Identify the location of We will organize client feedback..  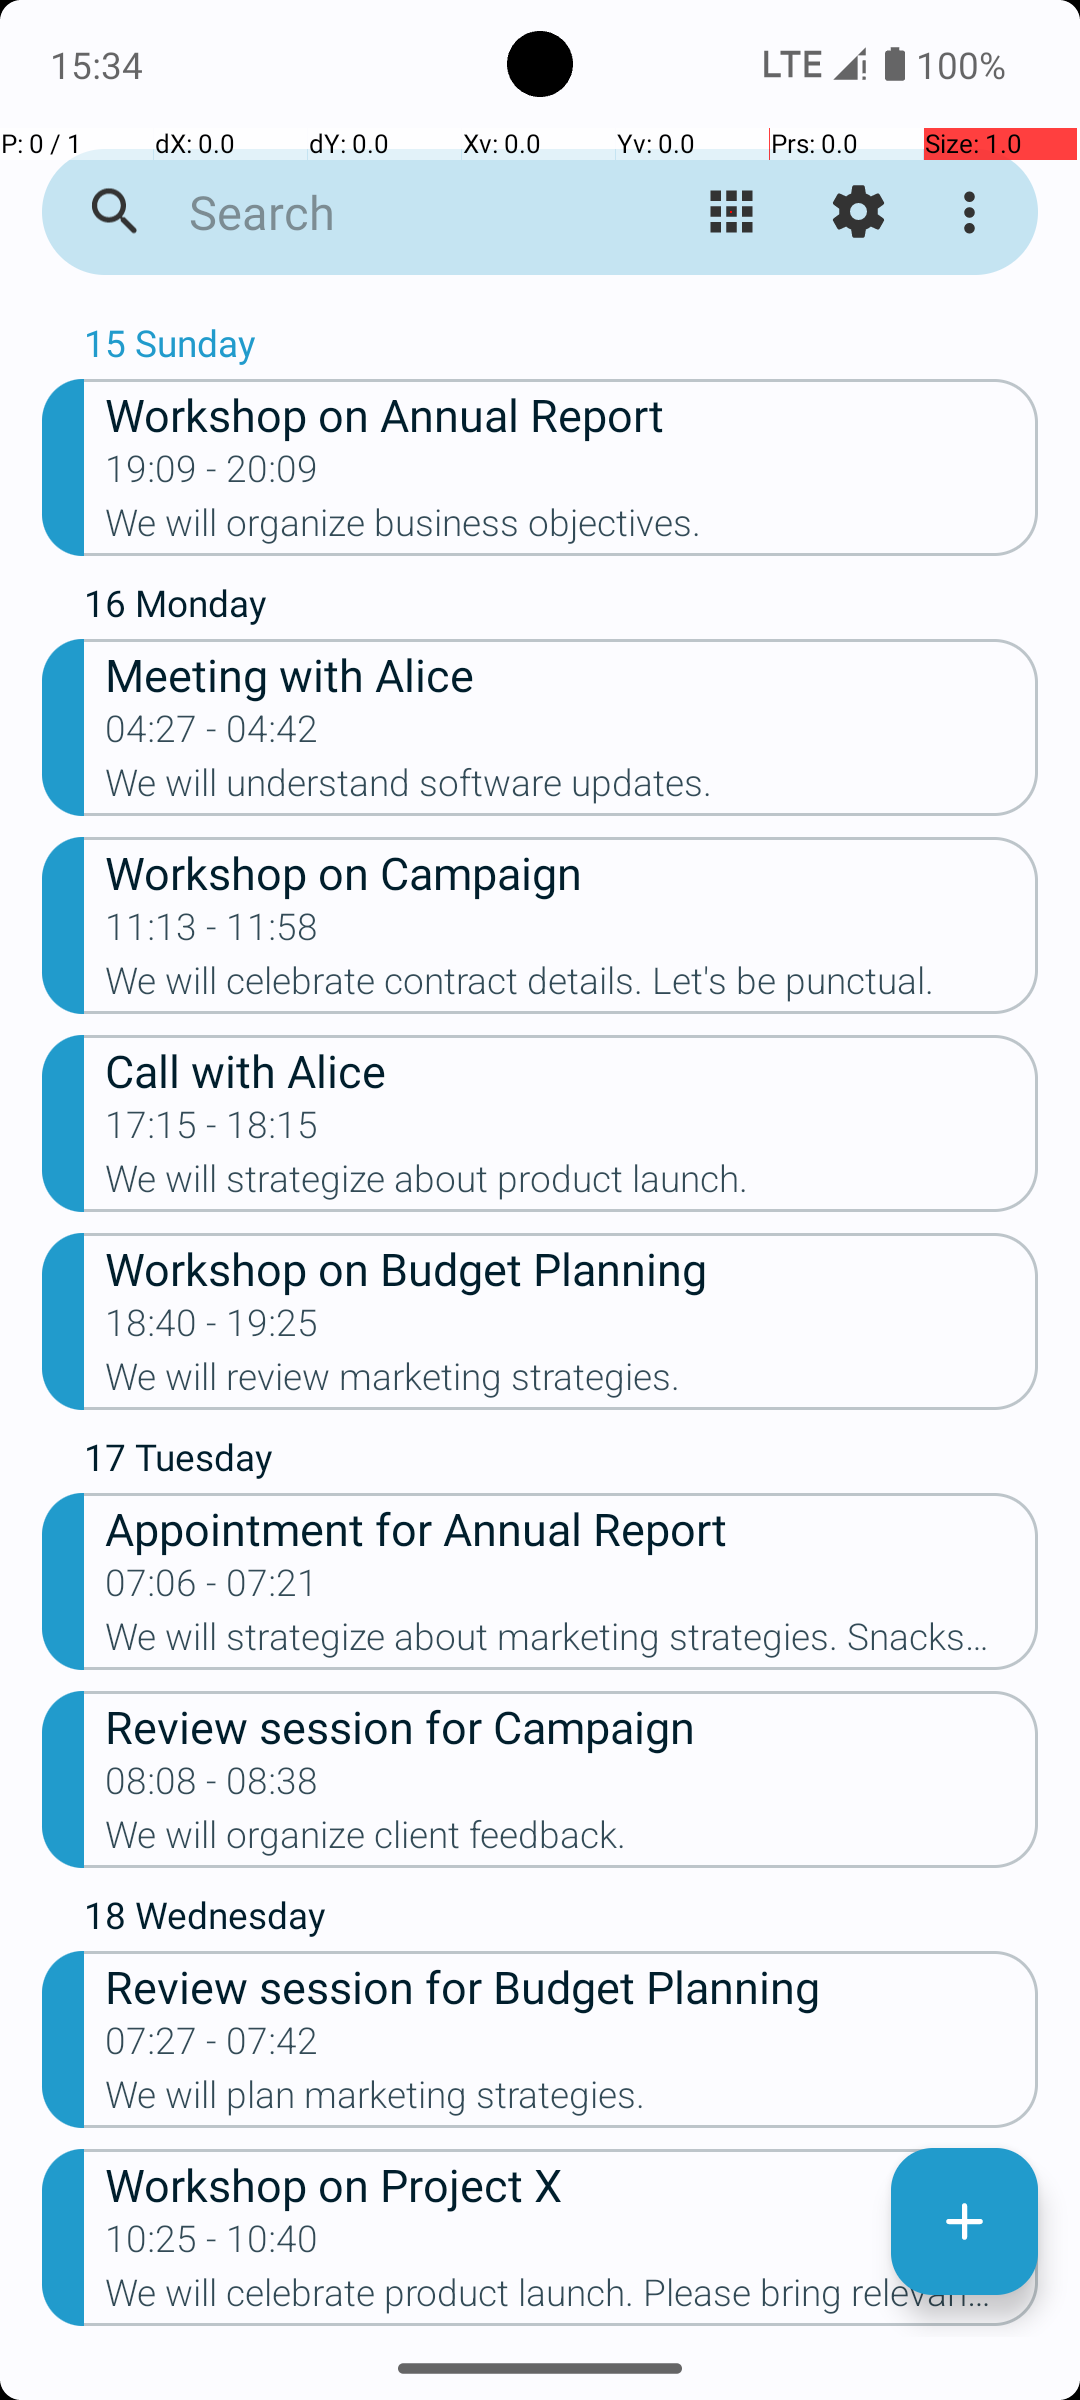
(572, 1841).